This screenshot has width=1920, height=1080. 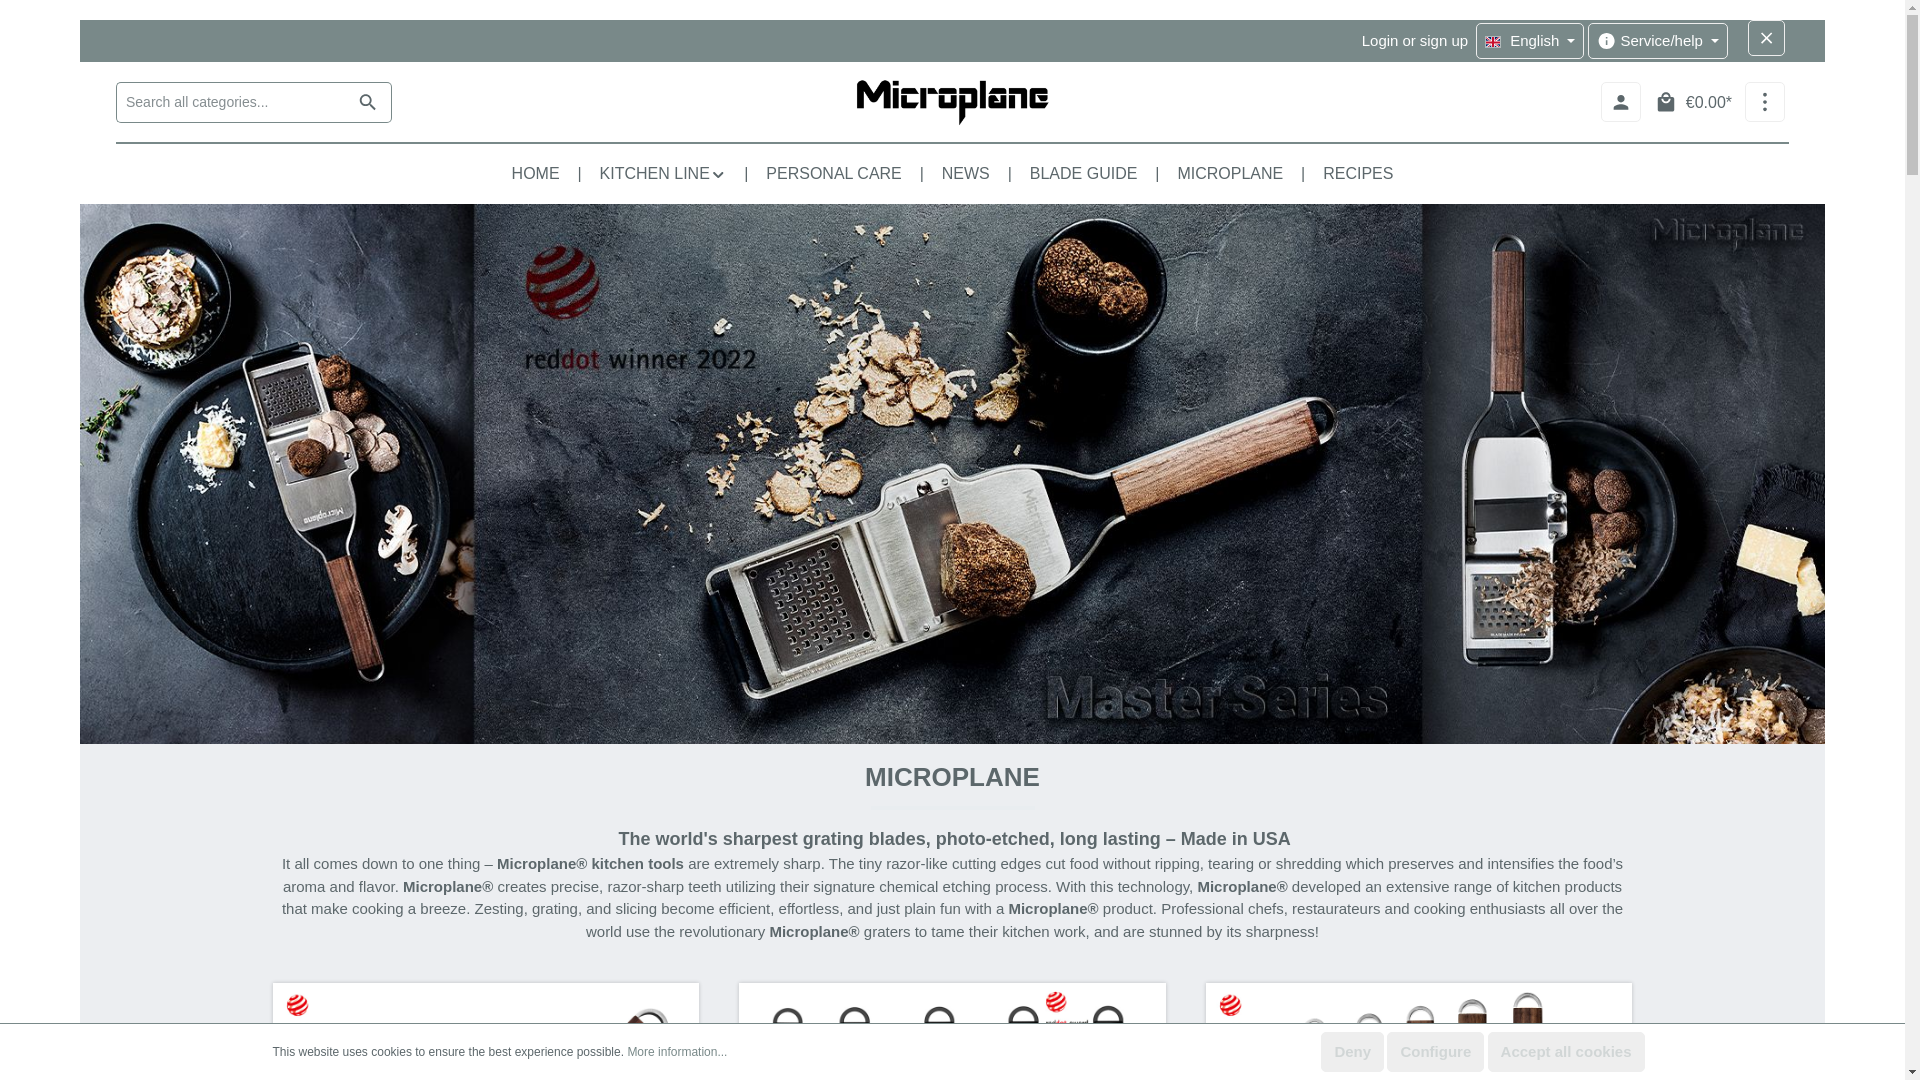 I want to click on English, so click(x=1530, y=40).